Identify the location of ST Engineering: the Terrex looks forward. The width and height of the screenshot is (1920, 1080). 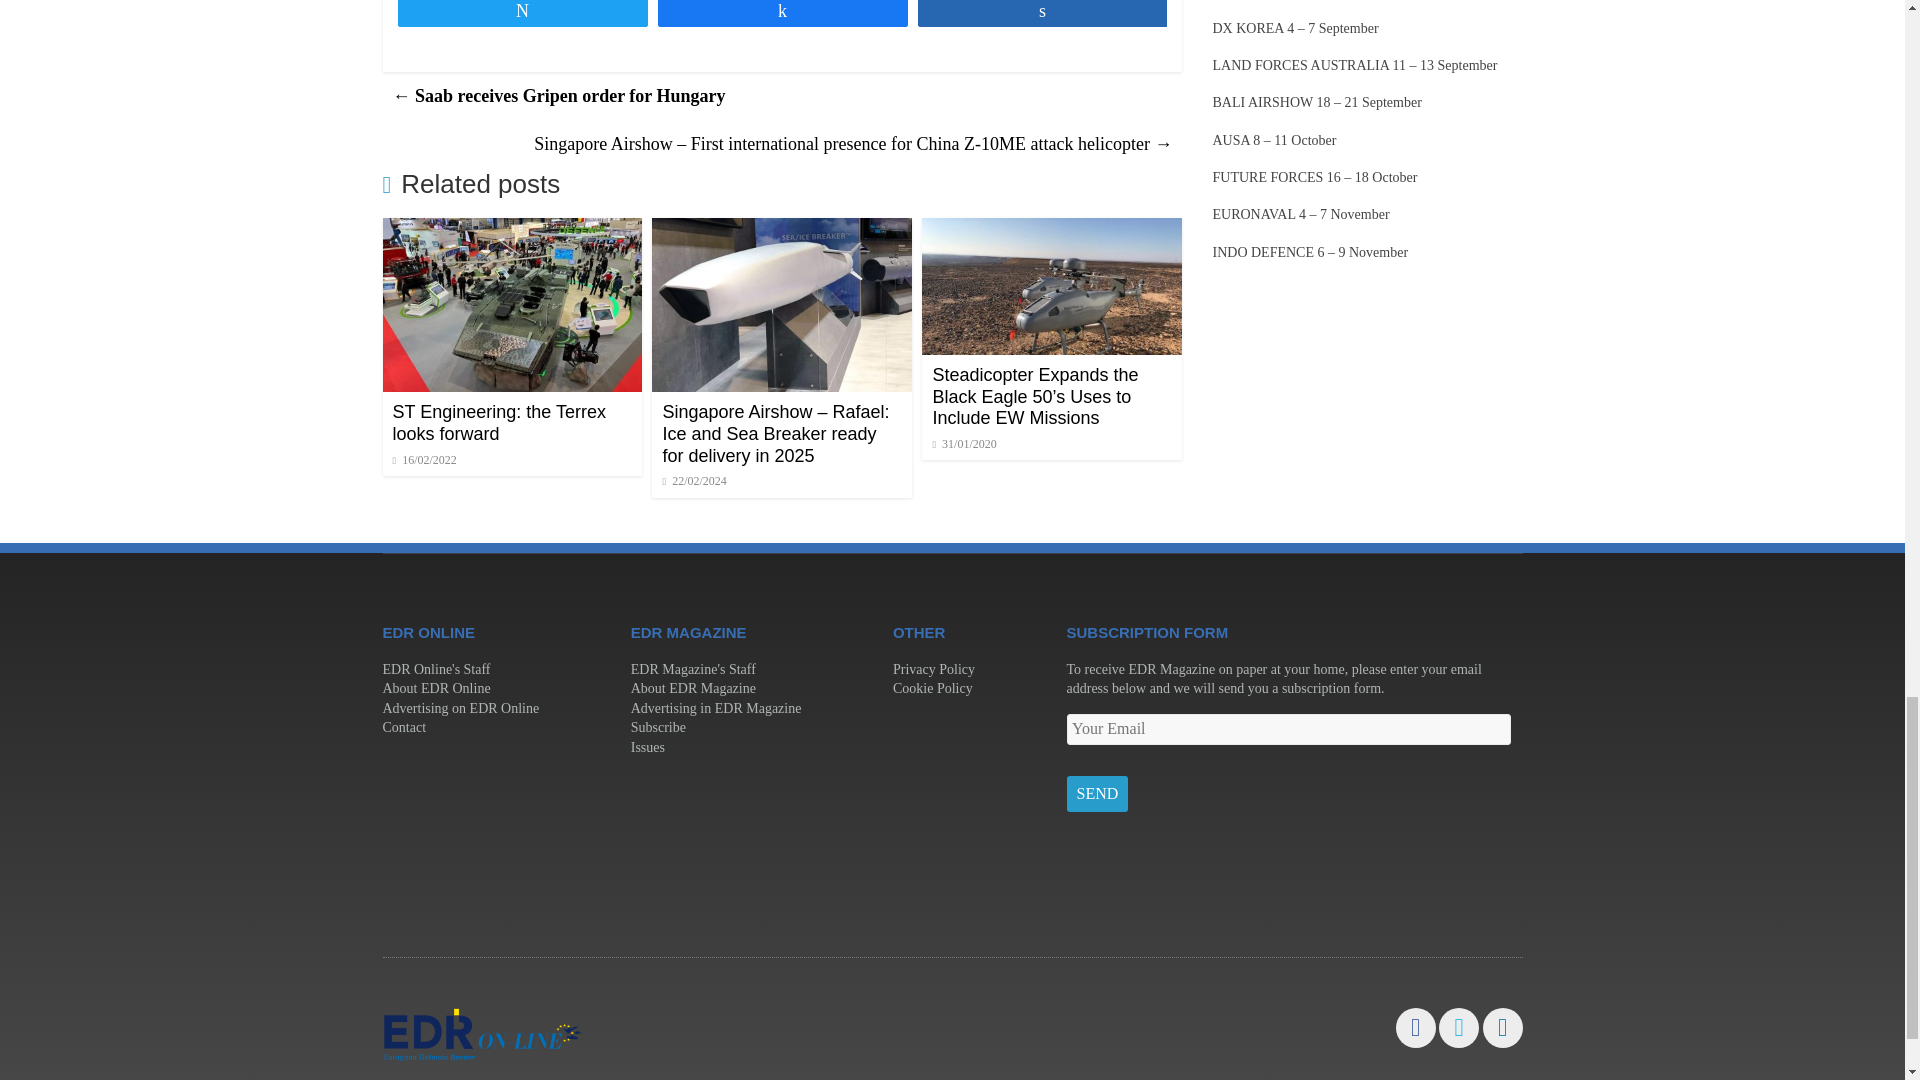
(512, 230).